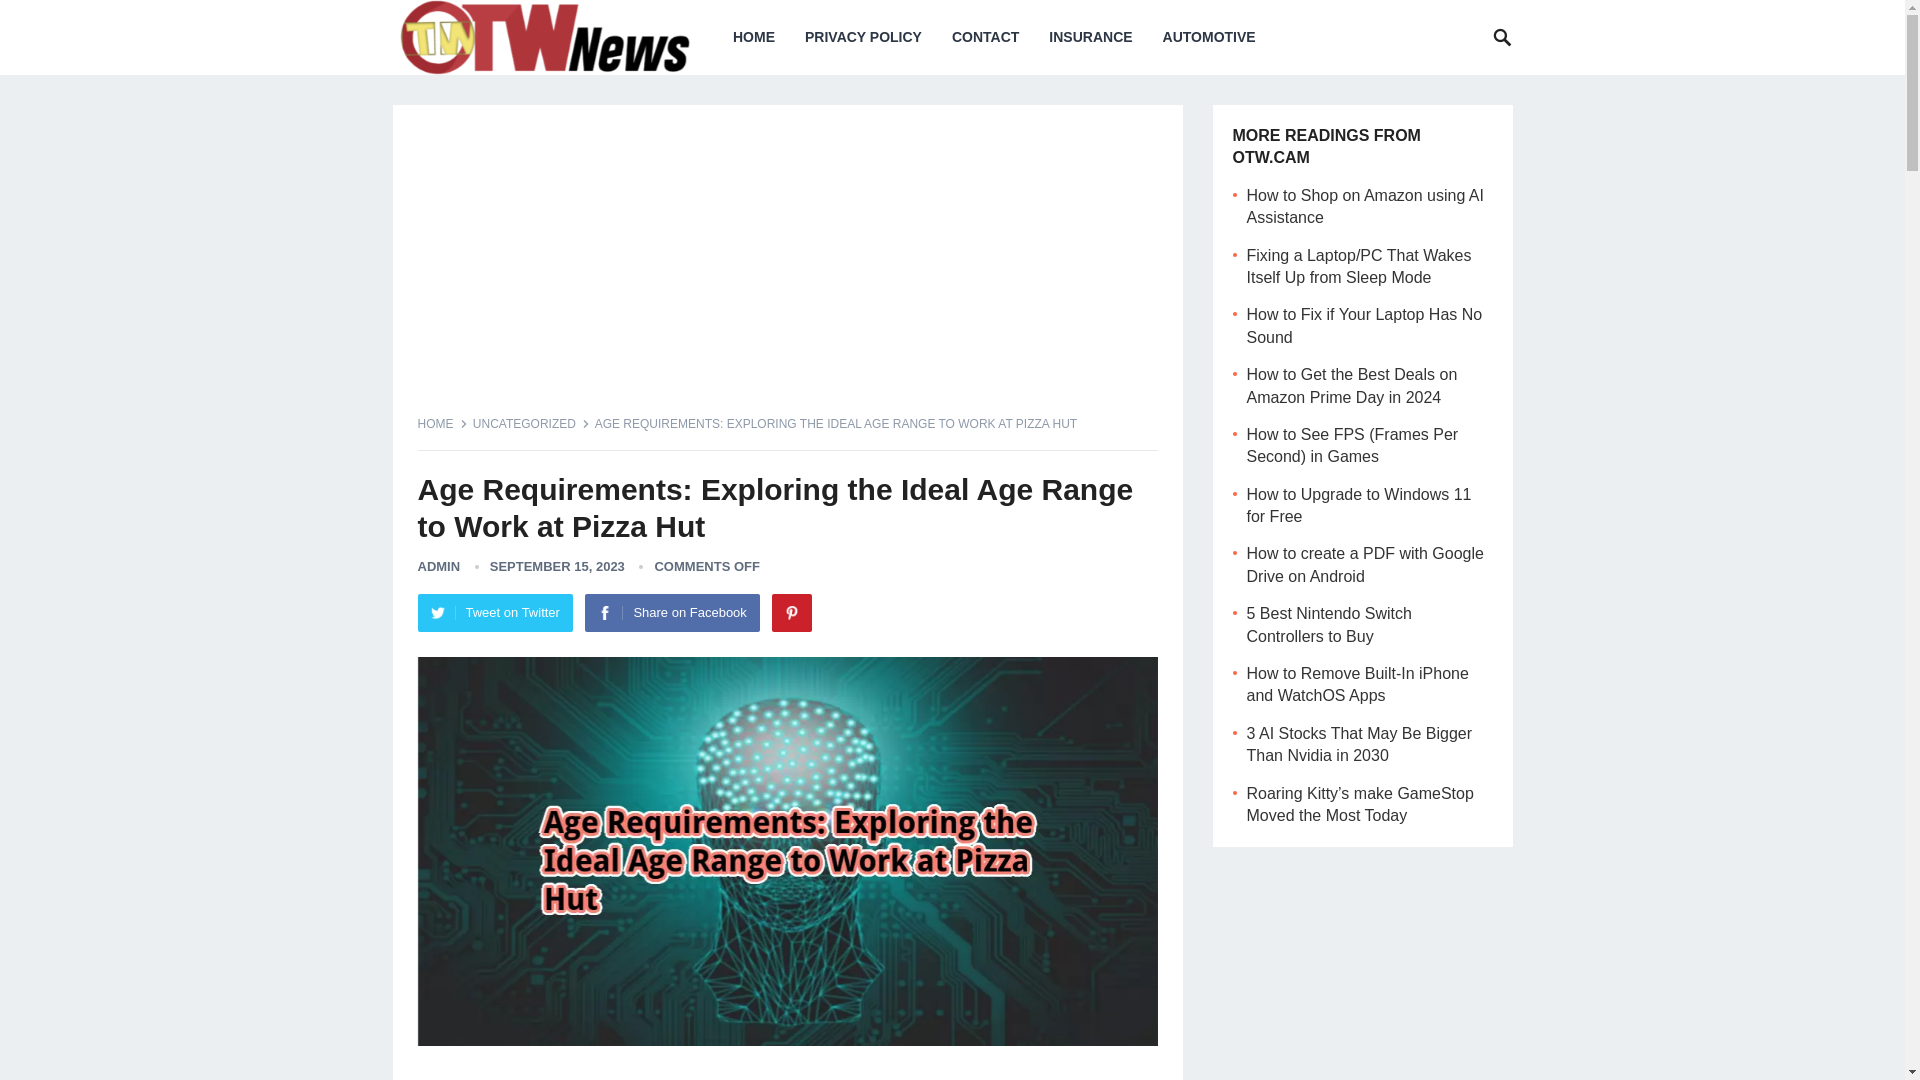 This screenshot has width=1920, height=1080. I want to click on Pinterest, so click(792, 612).